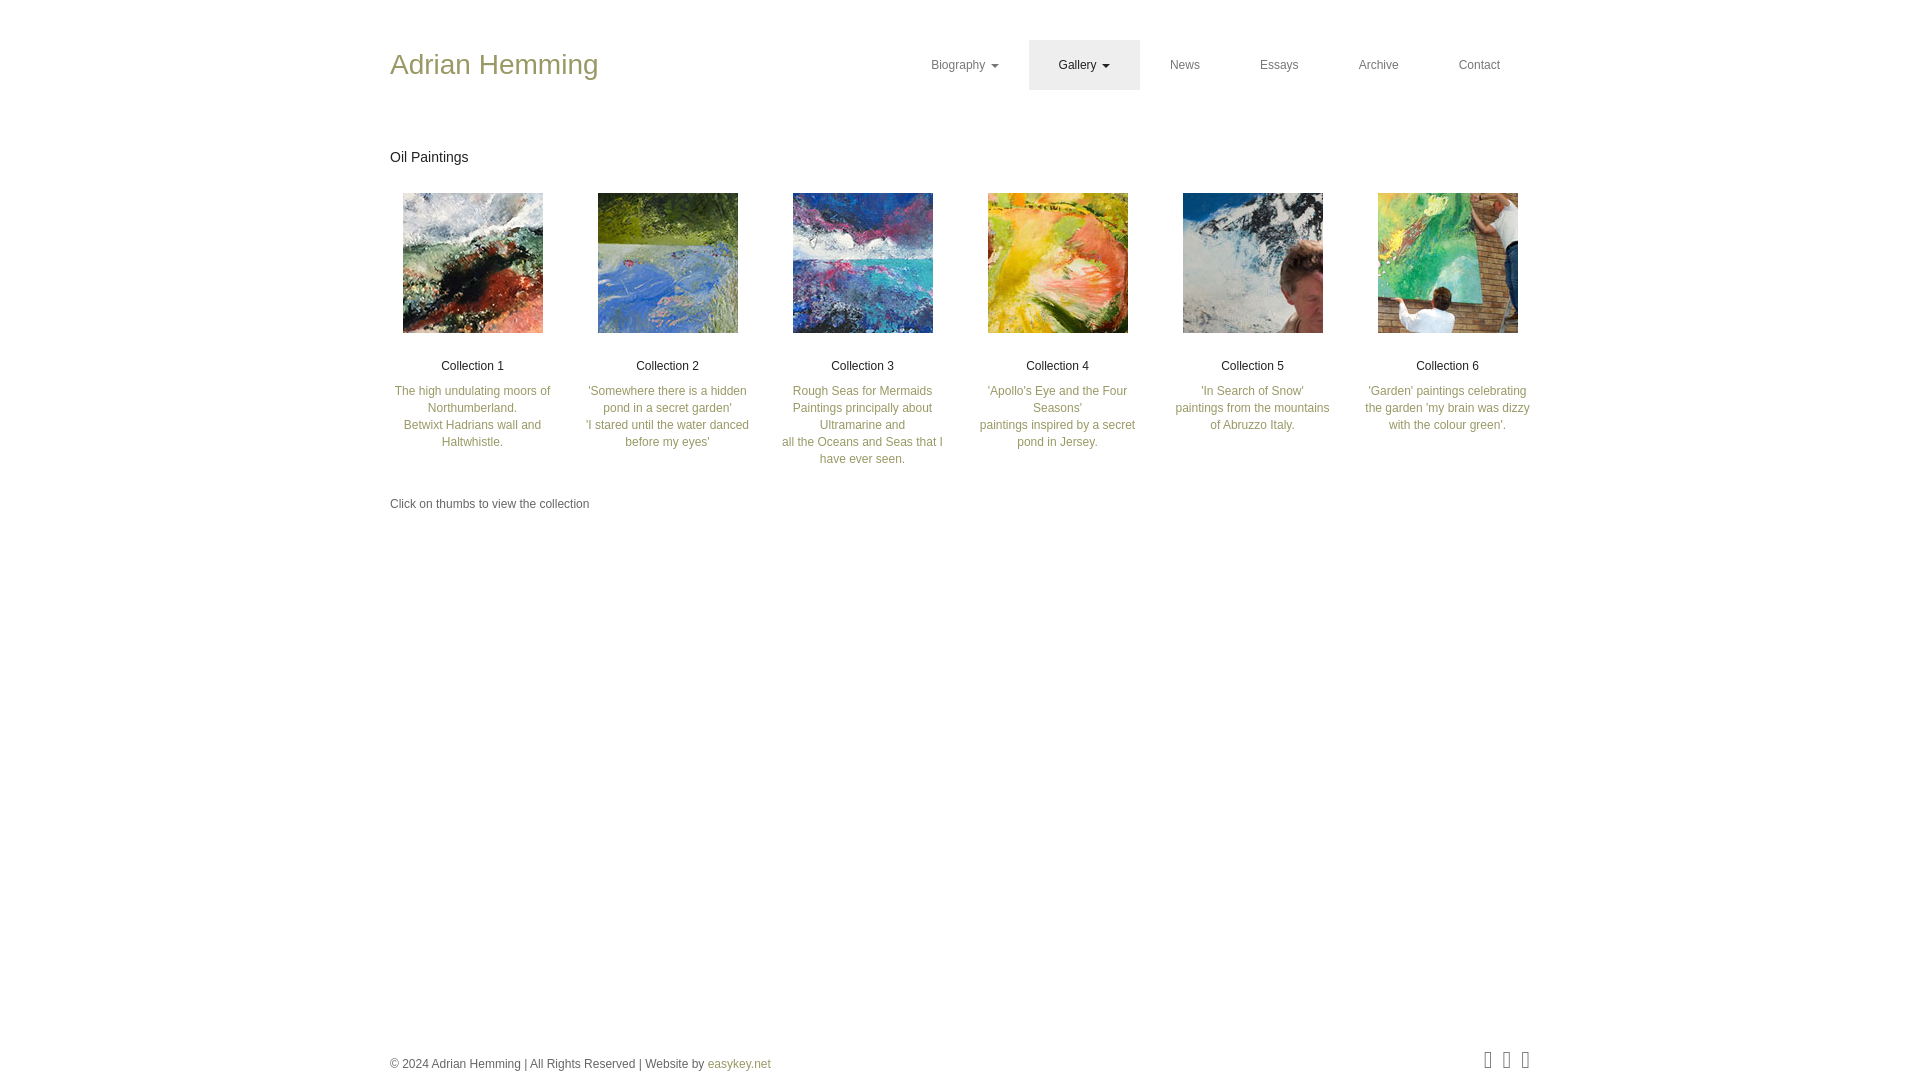 The height and width of the screenshot is (1080, 1920). Describe the element at coordinates (1279, 64) in the screenshot. I see `Essays` at that location.